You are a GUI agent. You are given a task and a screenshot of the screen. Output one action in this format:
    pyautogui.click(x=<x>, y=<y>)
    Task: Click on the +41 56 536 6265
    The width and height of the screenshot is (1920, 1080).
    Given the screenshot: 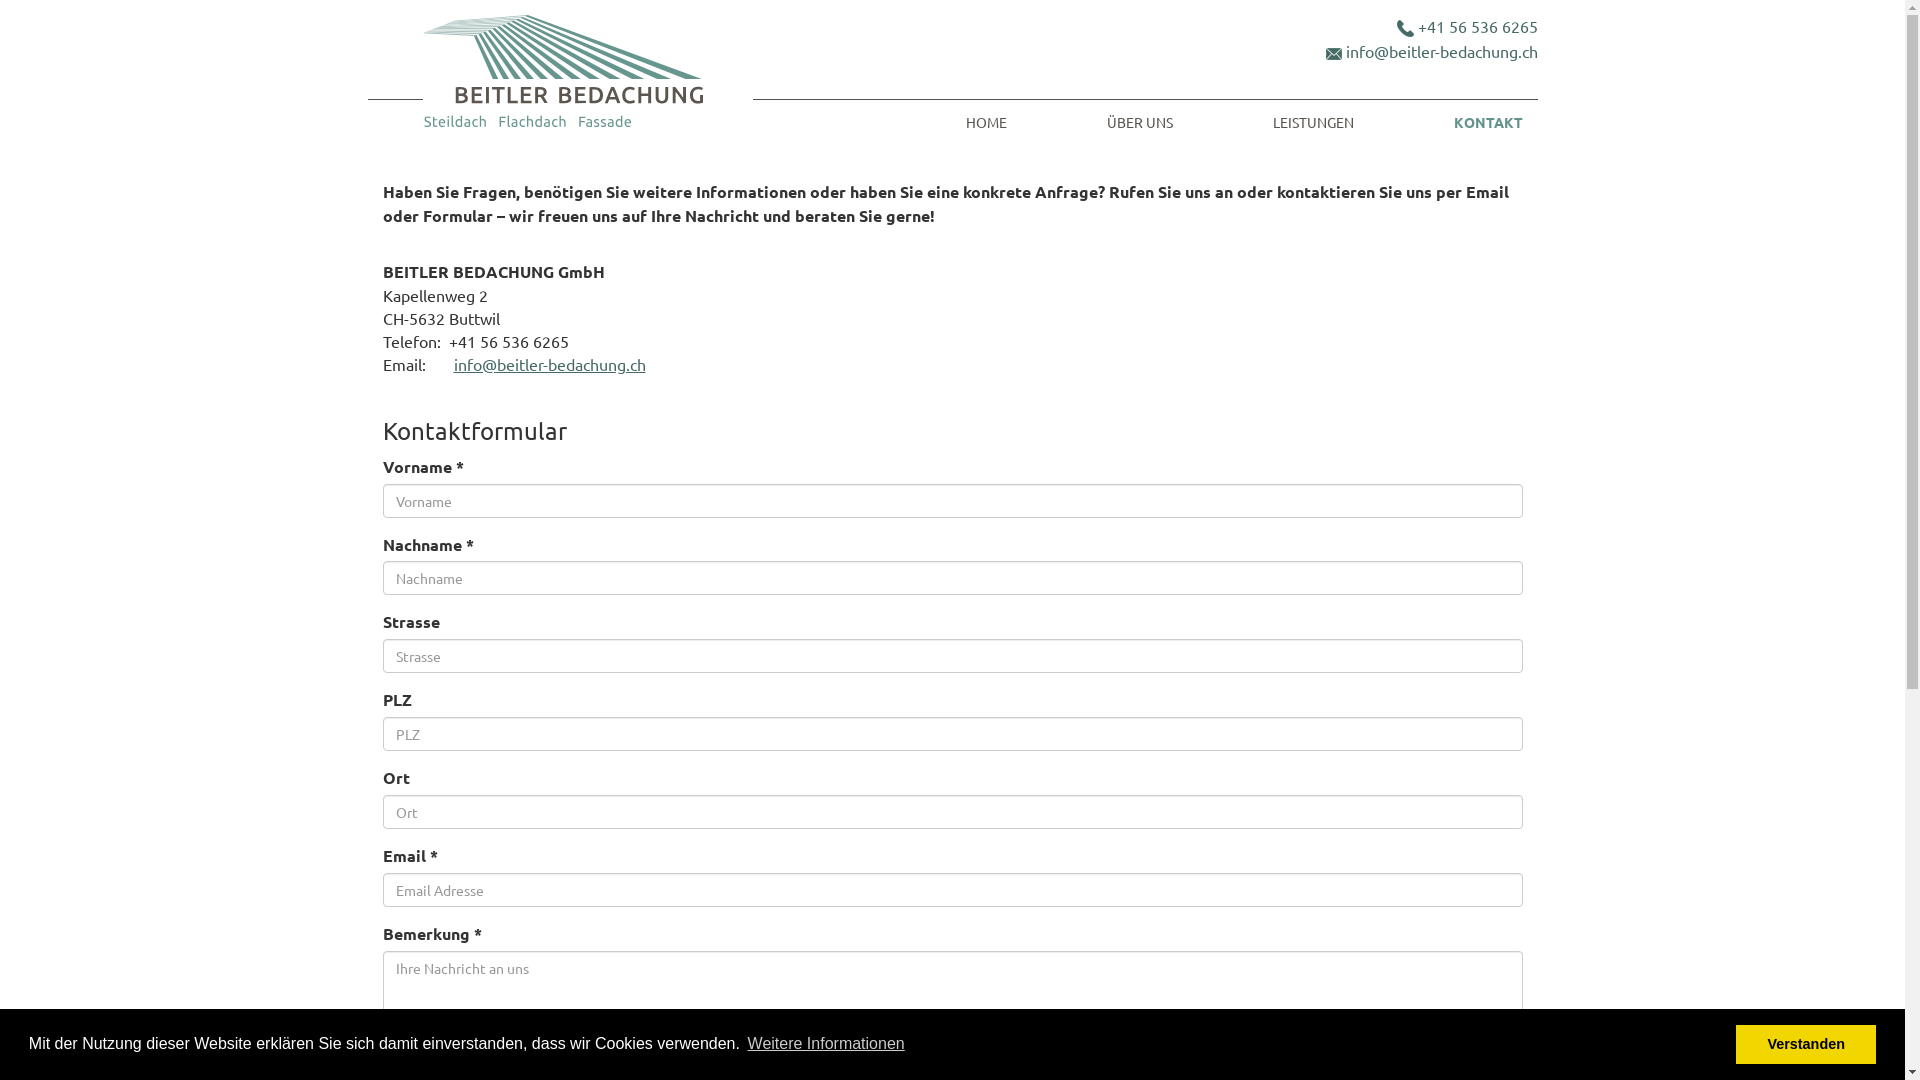 What is the action you would take?
    pyautogui.click(x=1478, y=26)
    